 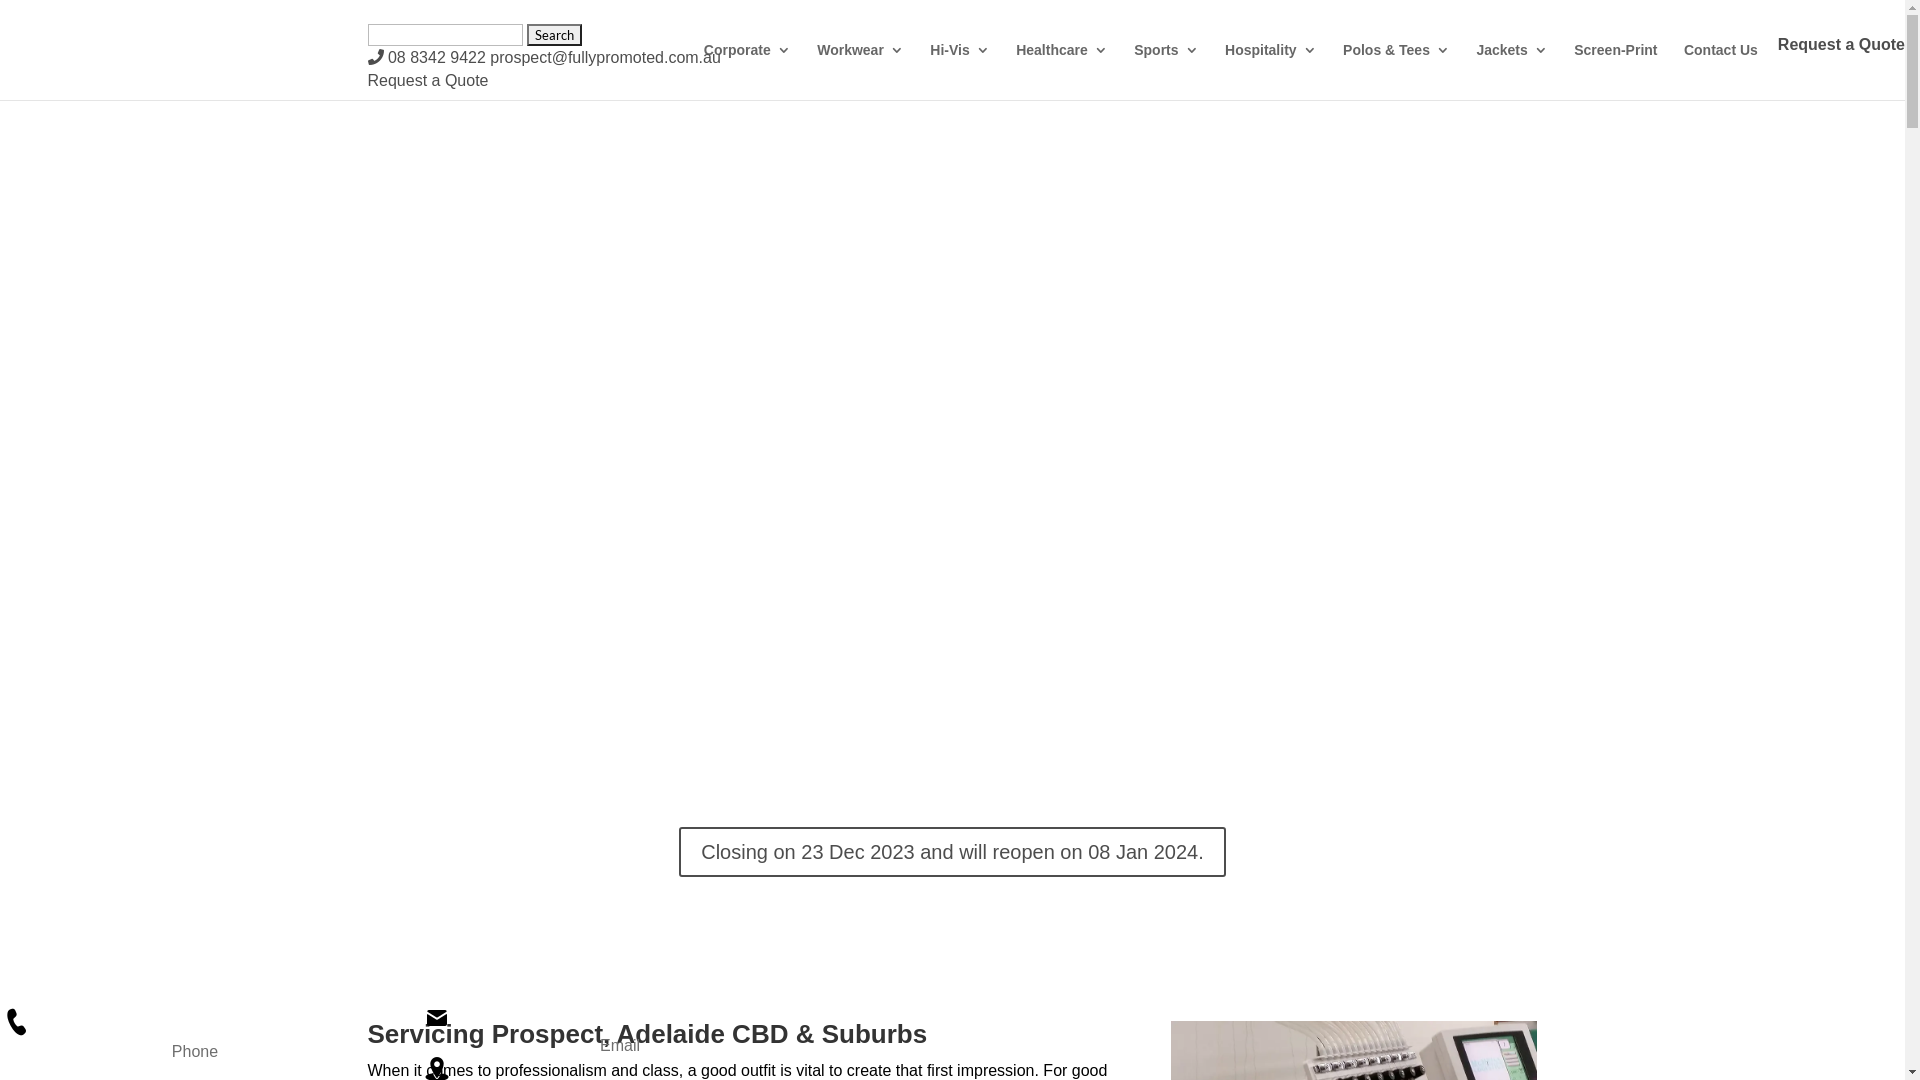 I want to click on 08 8342 9422, so click(x=427, y=58).